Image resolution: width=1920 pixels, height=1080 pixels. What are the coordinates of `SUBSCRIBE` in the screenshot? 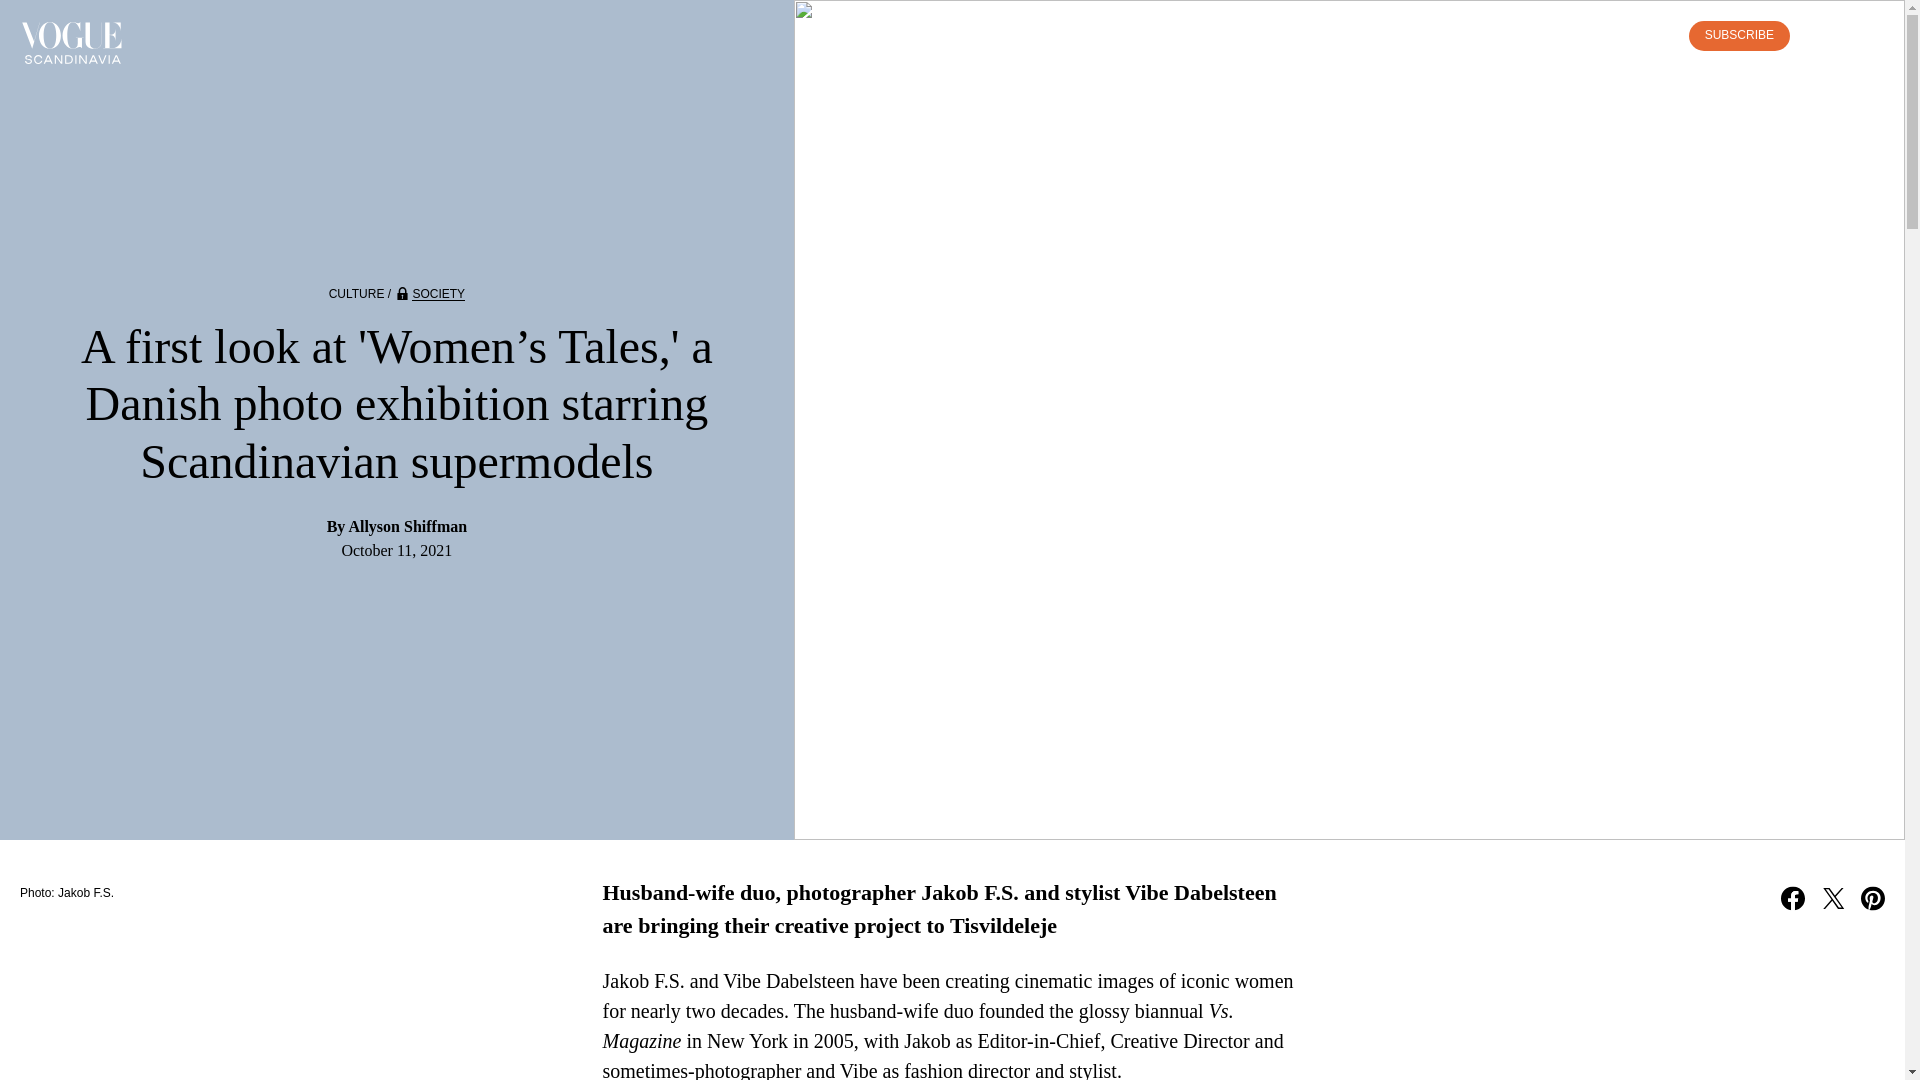 It's located at (1739, 35).